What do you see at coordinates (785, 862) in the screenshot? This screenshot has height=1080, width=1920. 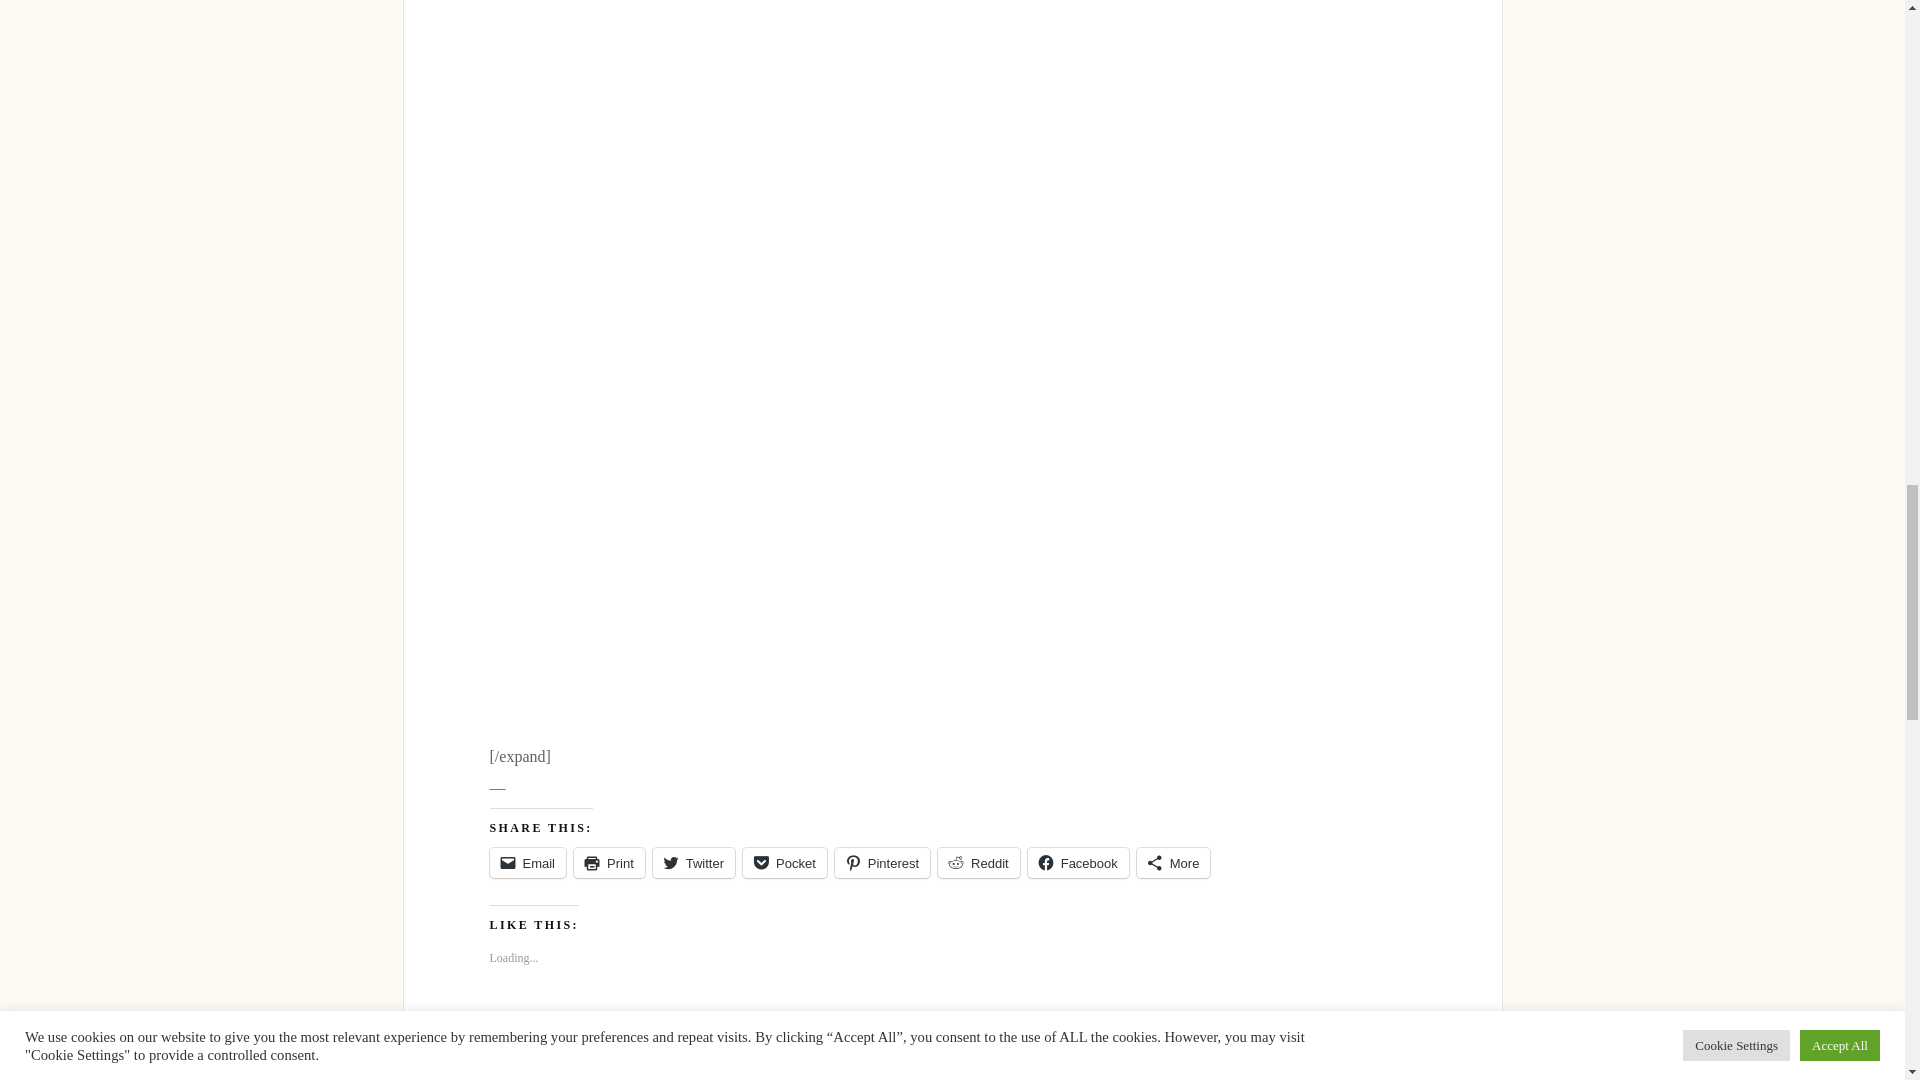 I see `Click to share on Pocket` at bounding box center [785, 862].